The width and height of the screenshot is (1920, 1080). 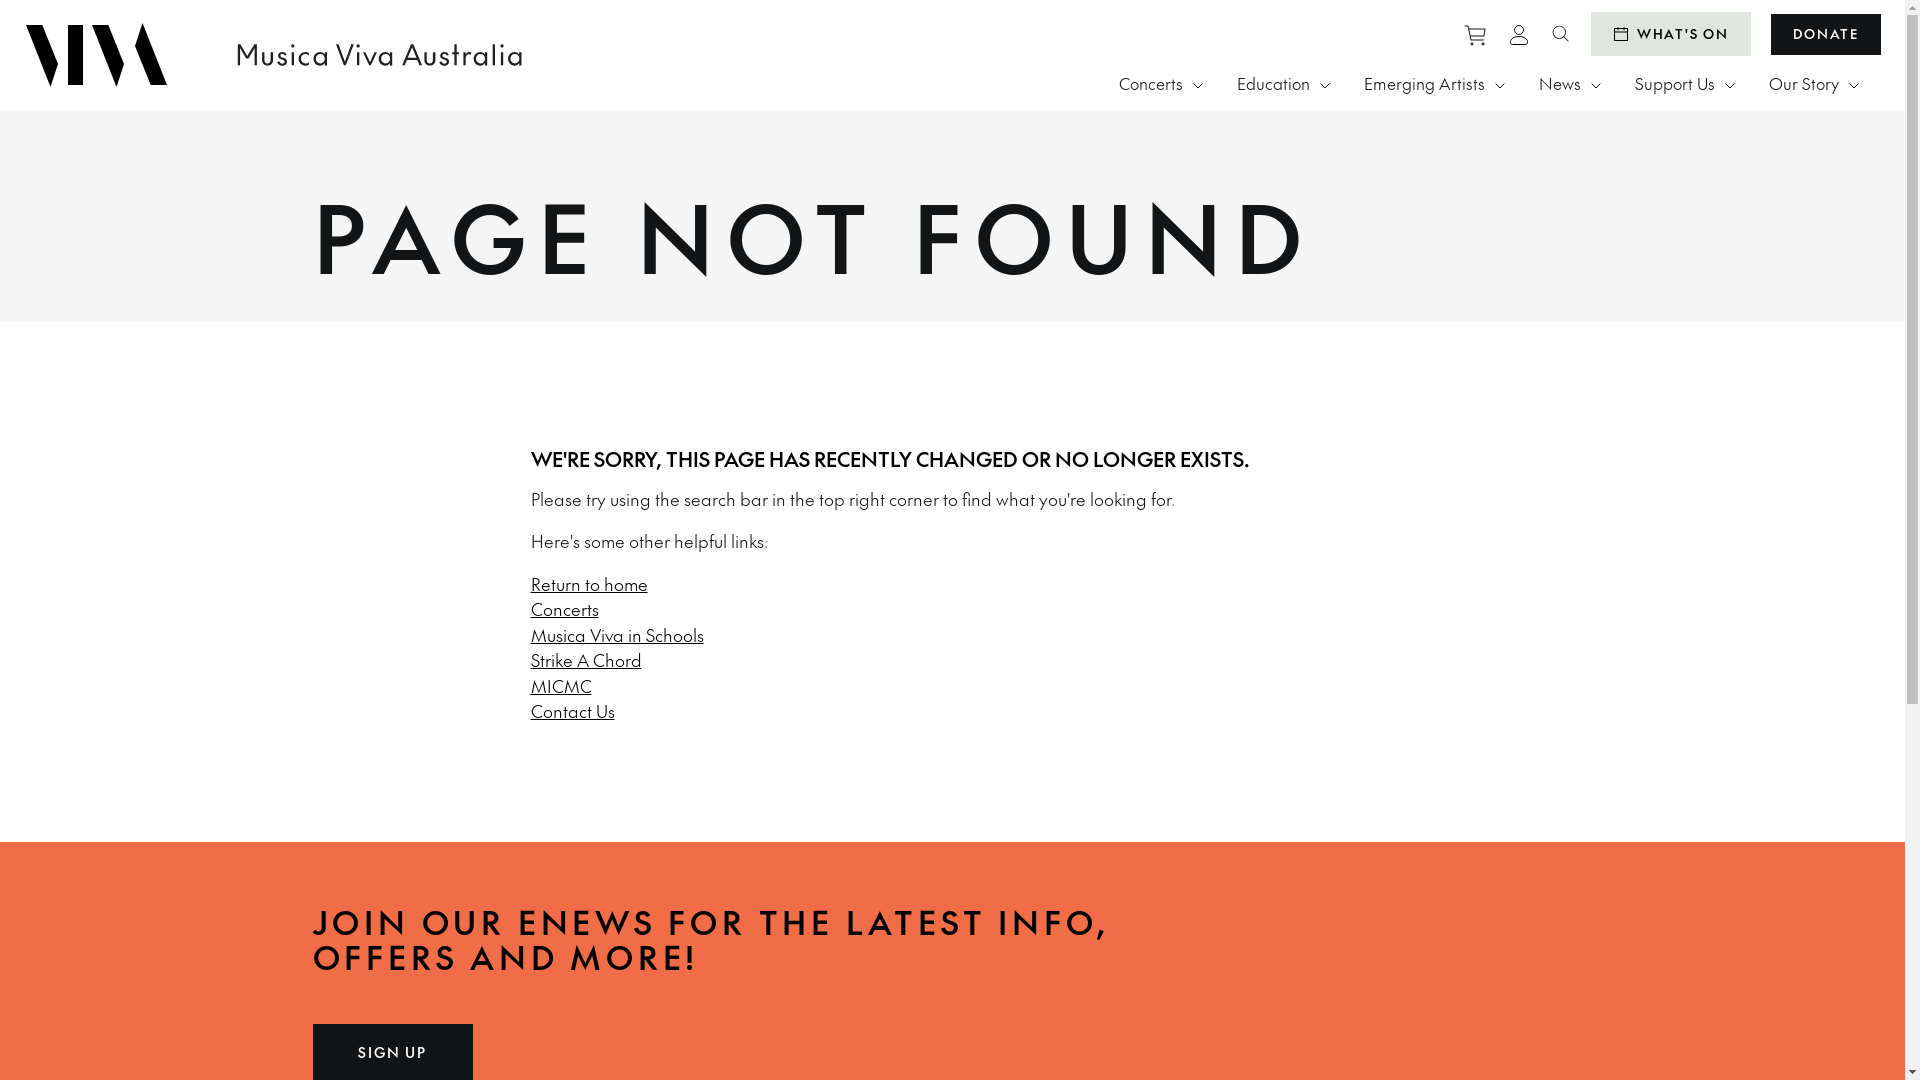 What do you see at coordinates (1826, 34) in the screenshot?
I see `DONATE` at bounding box center [1826, 34].